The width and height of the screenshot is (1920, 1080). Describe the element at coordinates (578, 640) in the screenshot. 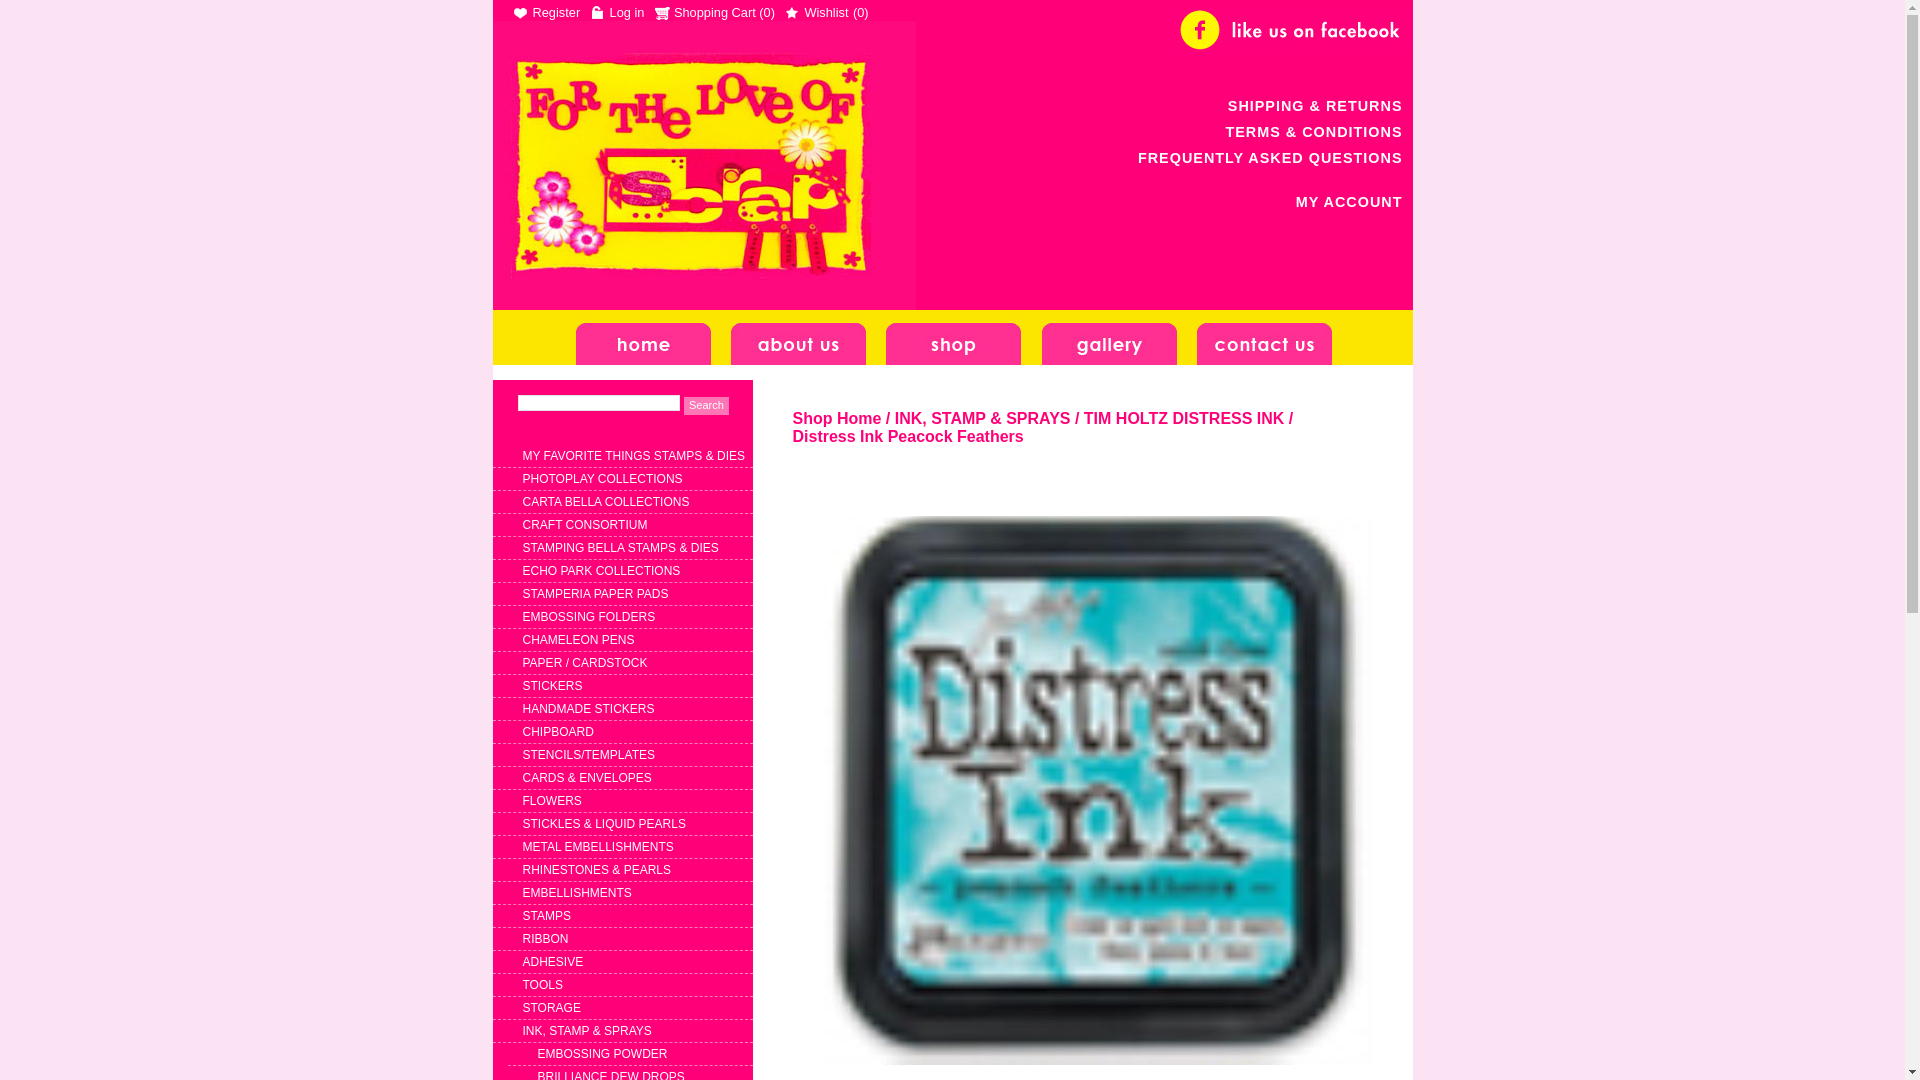

I see `CHAMELEON PENS` at that location.